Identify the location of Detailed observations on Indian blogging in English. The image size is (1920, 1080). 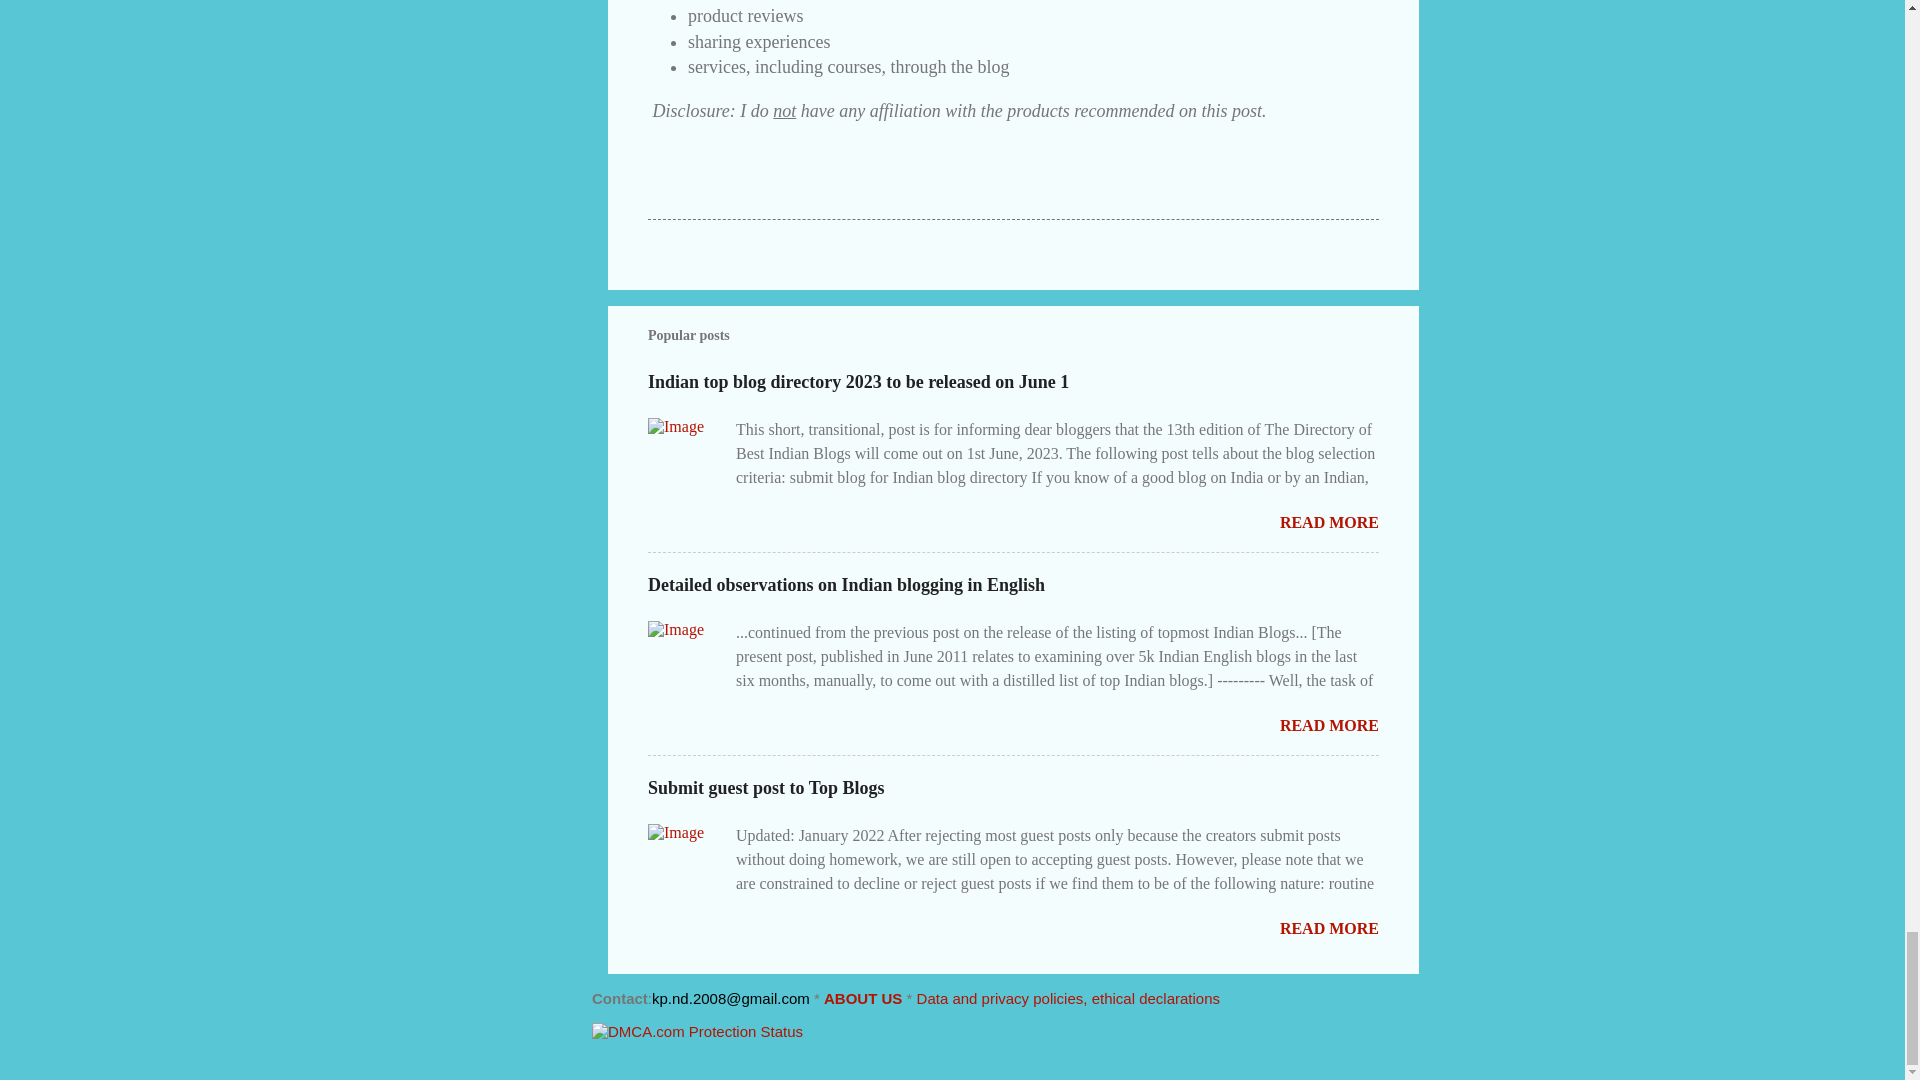
(846, 584).